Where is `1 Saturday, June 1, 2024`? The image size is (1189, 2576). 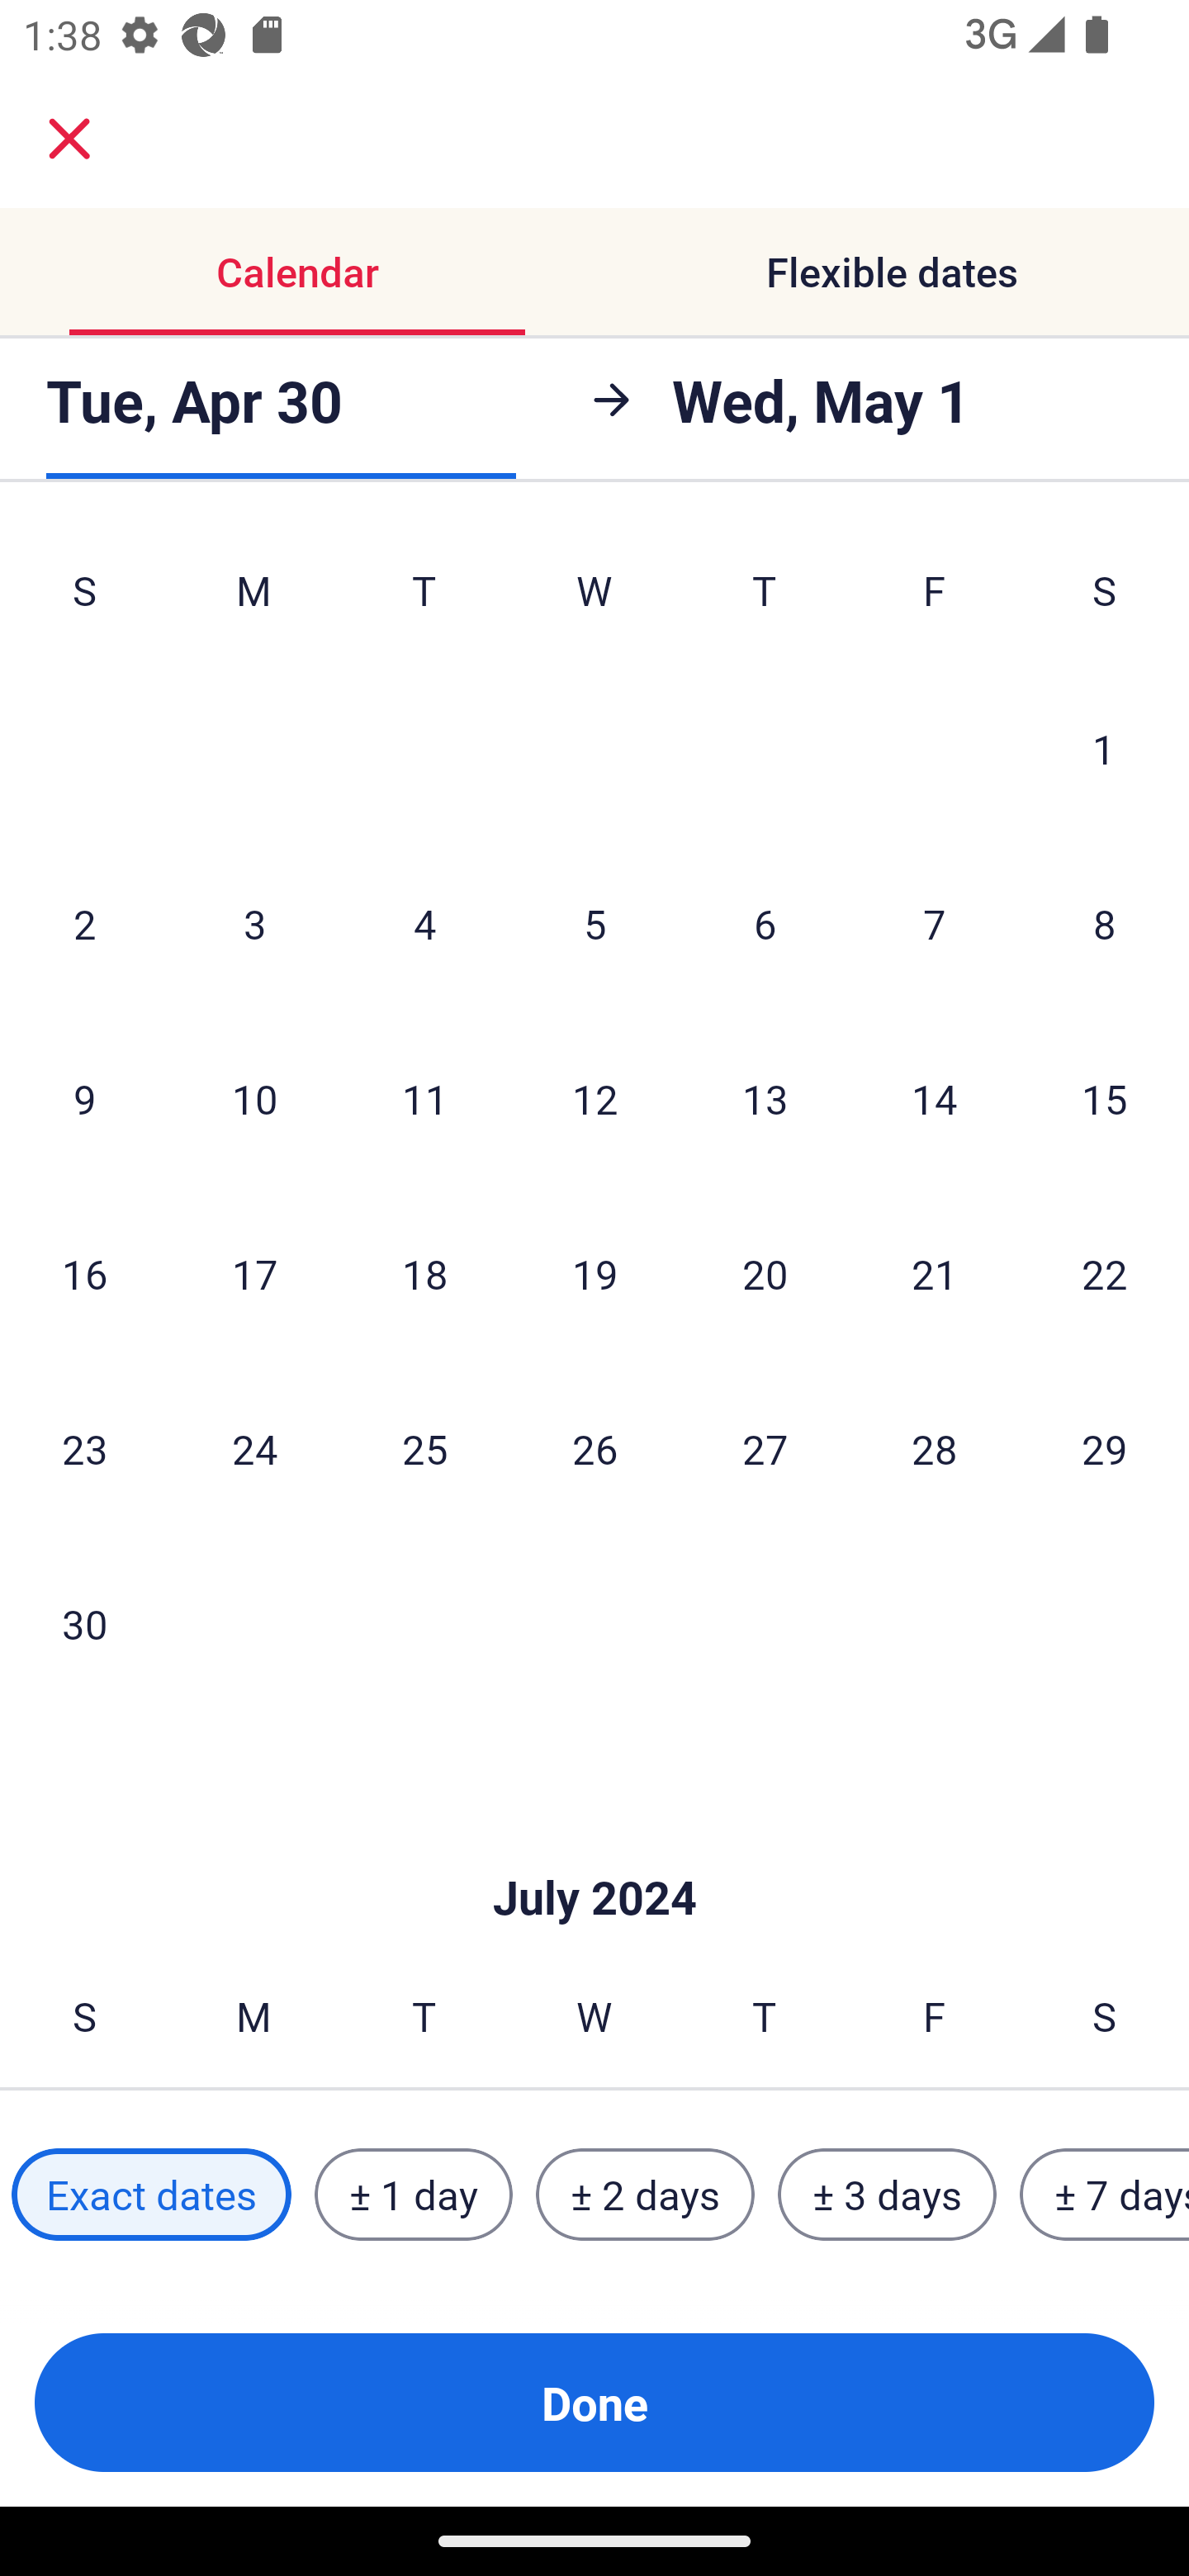
1 Saturday, June 1, 2024 is located at coordinates (1104, 748).